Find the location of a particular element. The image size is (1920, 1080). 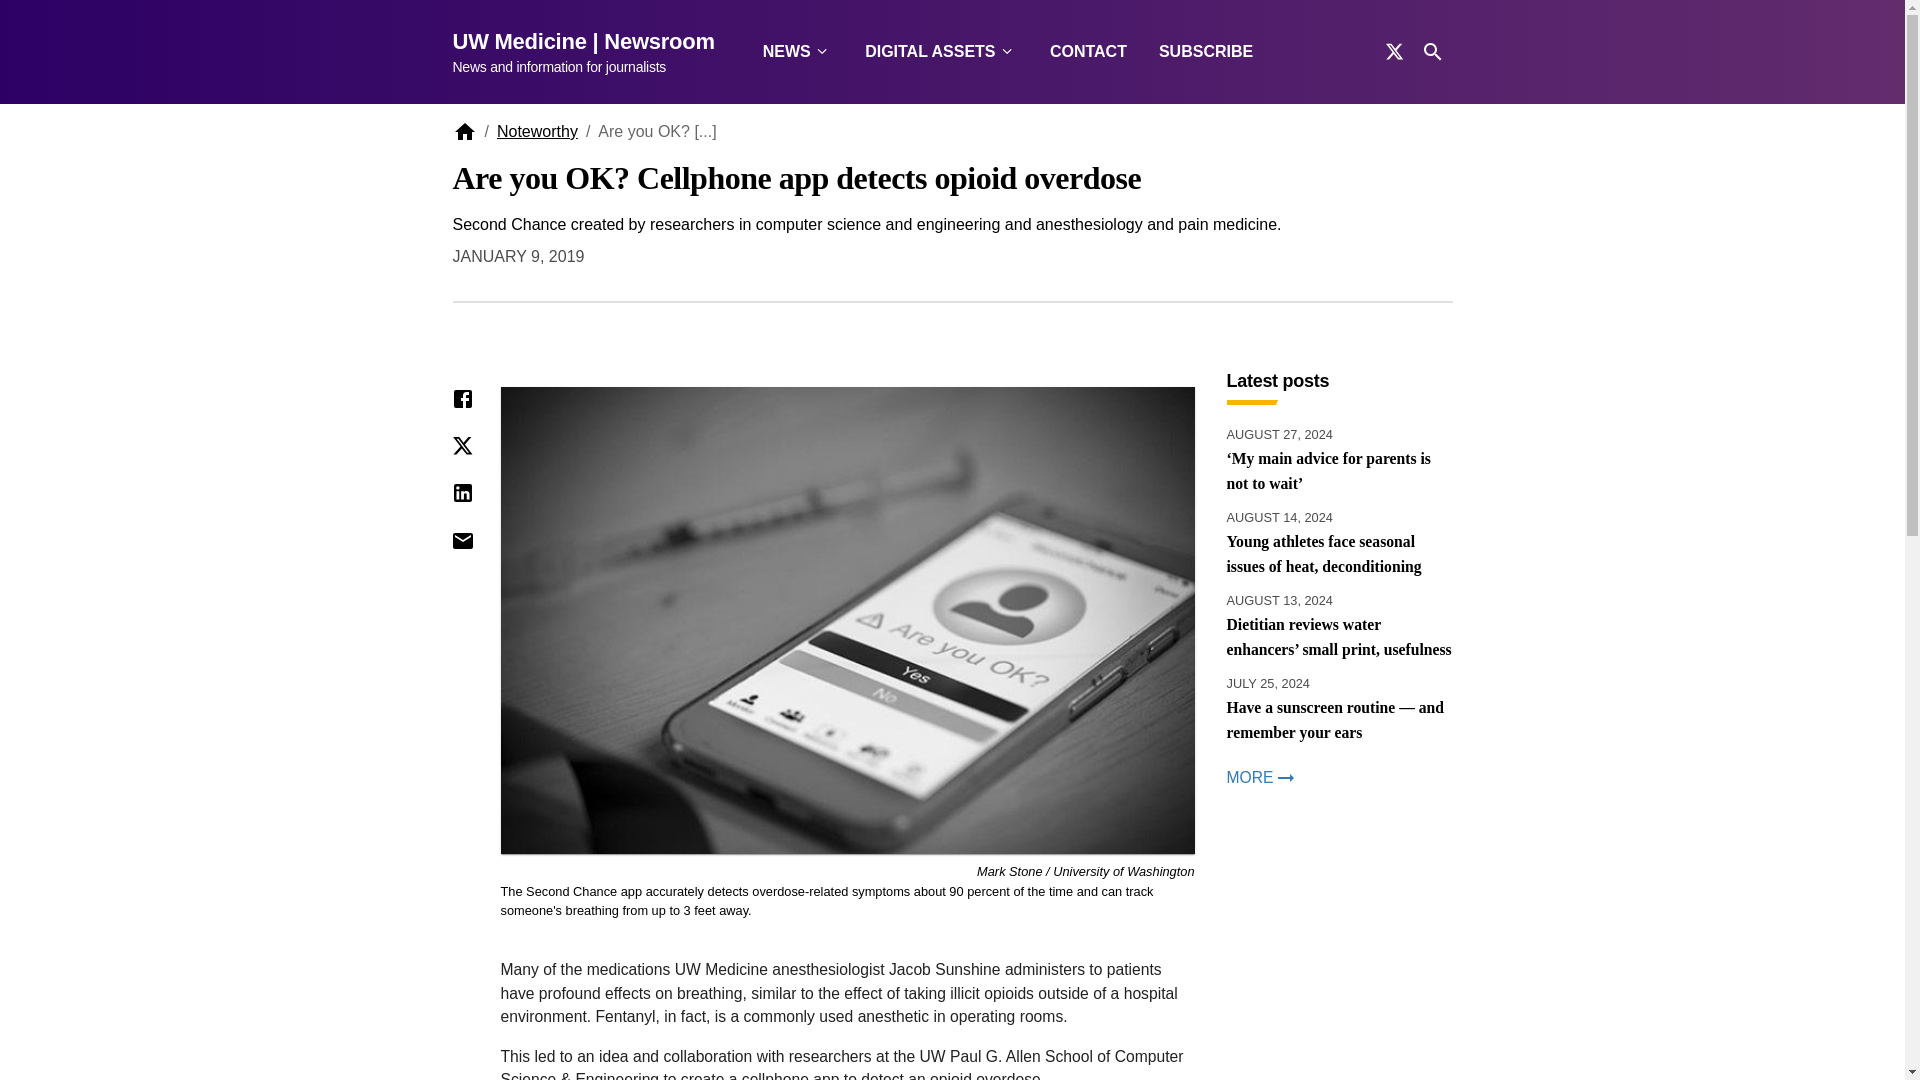

SUBSCRIBE is located at coordinates (1206, 52).